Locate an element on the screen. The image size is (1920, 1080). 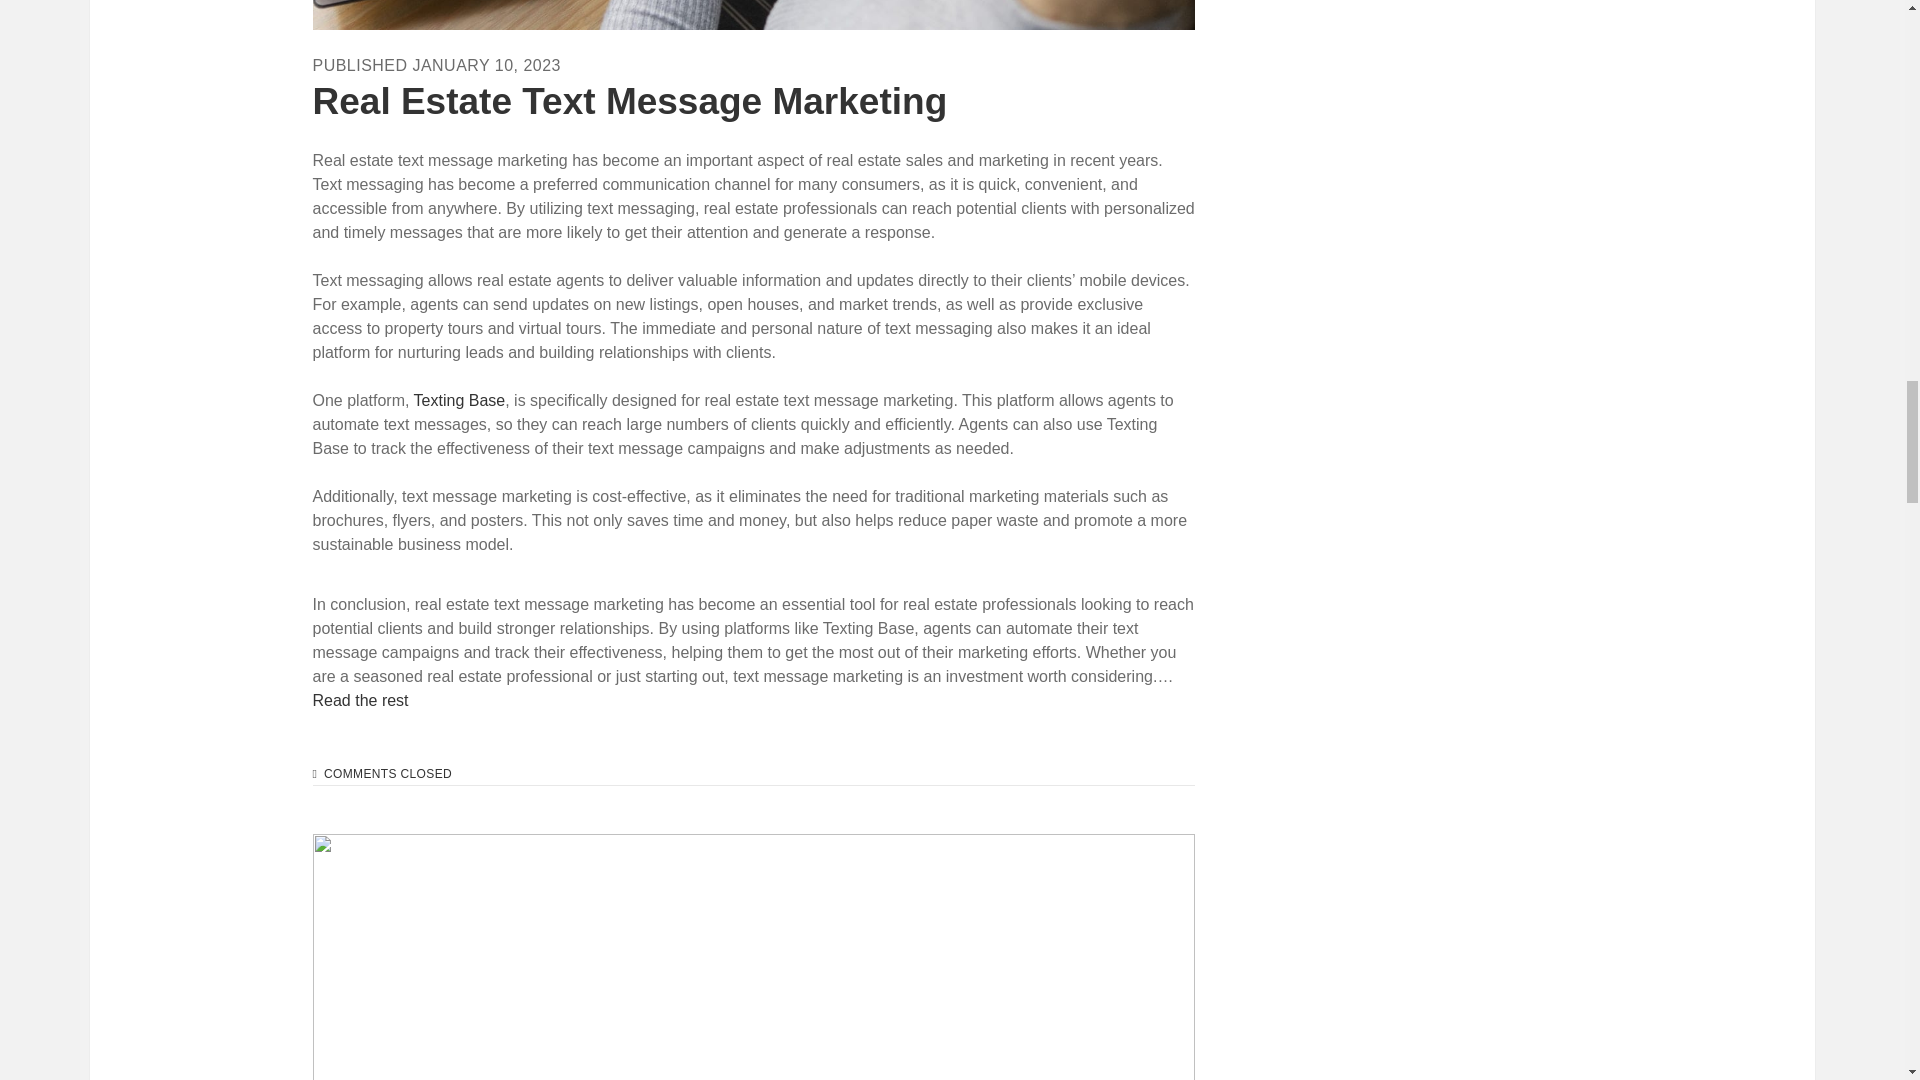
Real Estate Text Message Marketing is located at coordinates (752, 14).